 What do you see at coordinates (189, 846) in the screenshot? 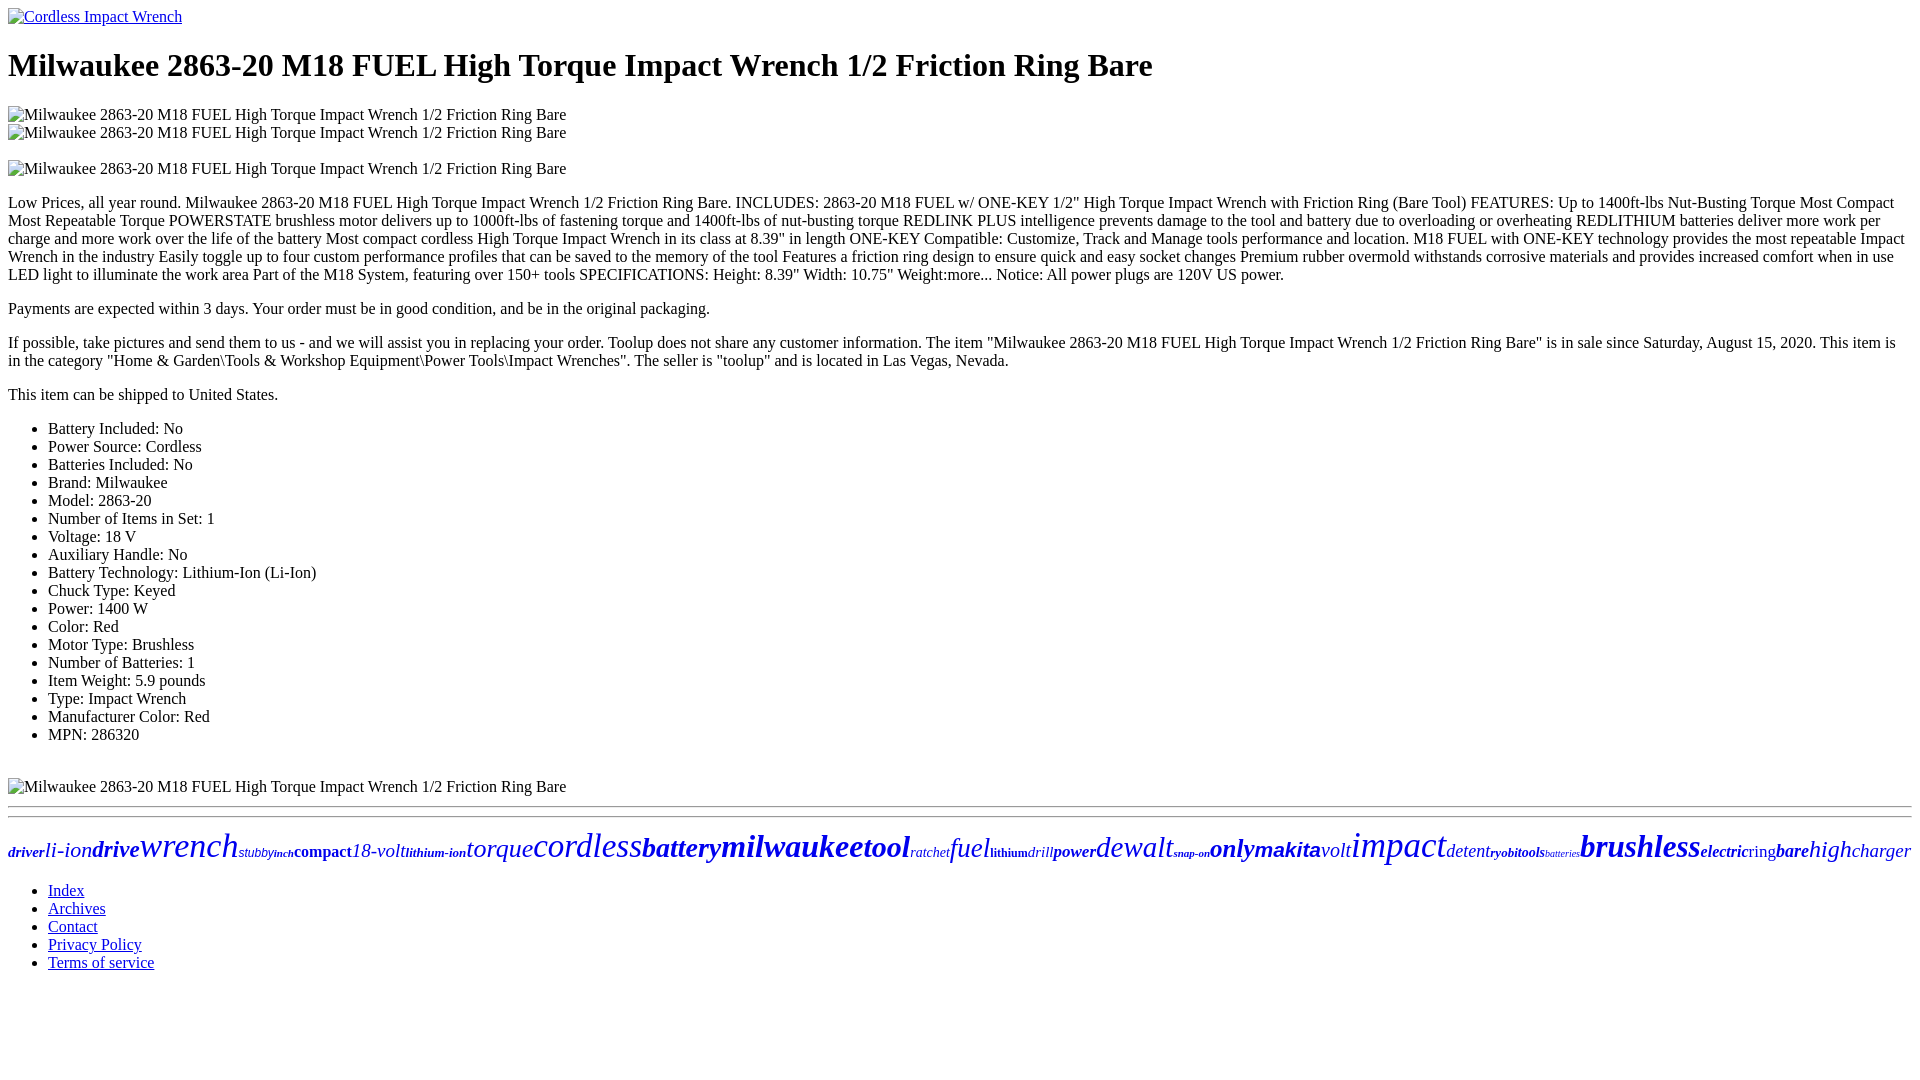
I see `wrench` at bounding box center [189, 846].